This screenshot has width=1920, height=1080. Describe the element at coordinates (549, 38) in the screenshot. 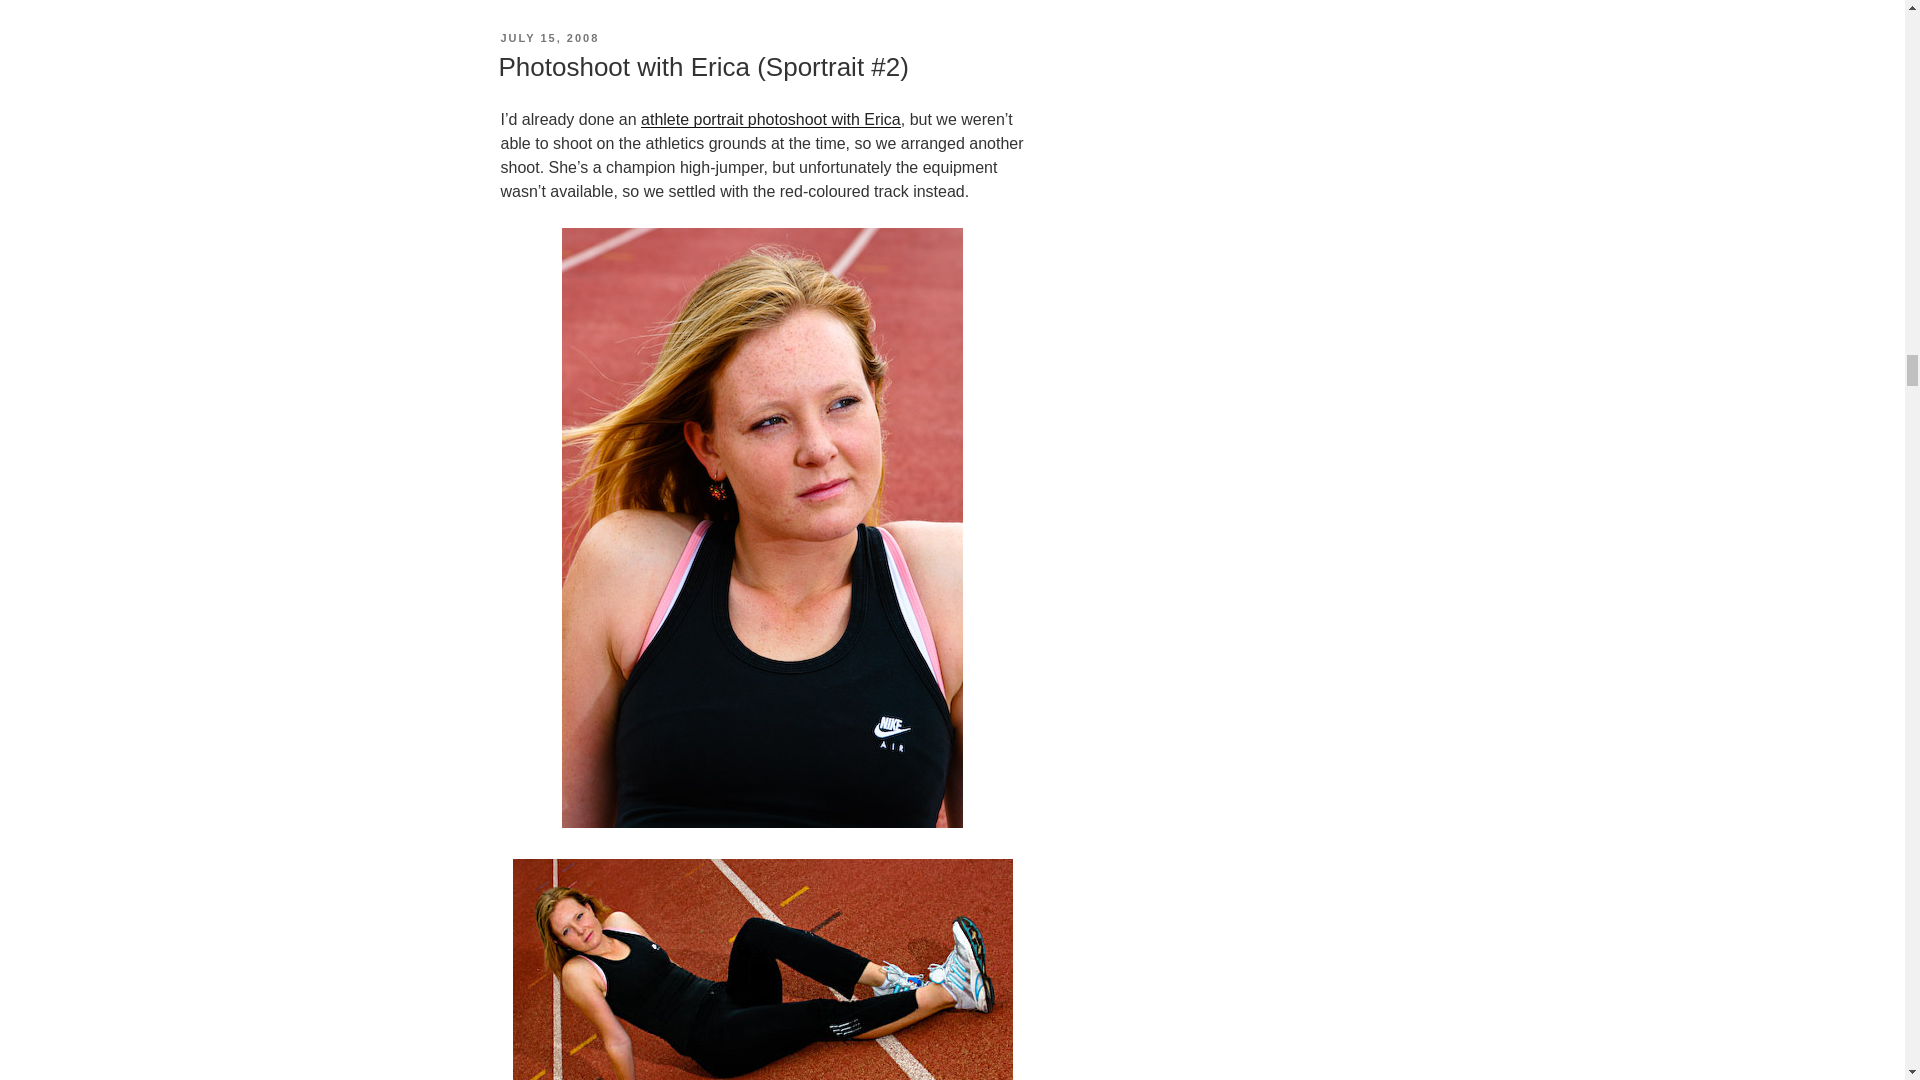

I see `JULY 15, 2008` at that location.